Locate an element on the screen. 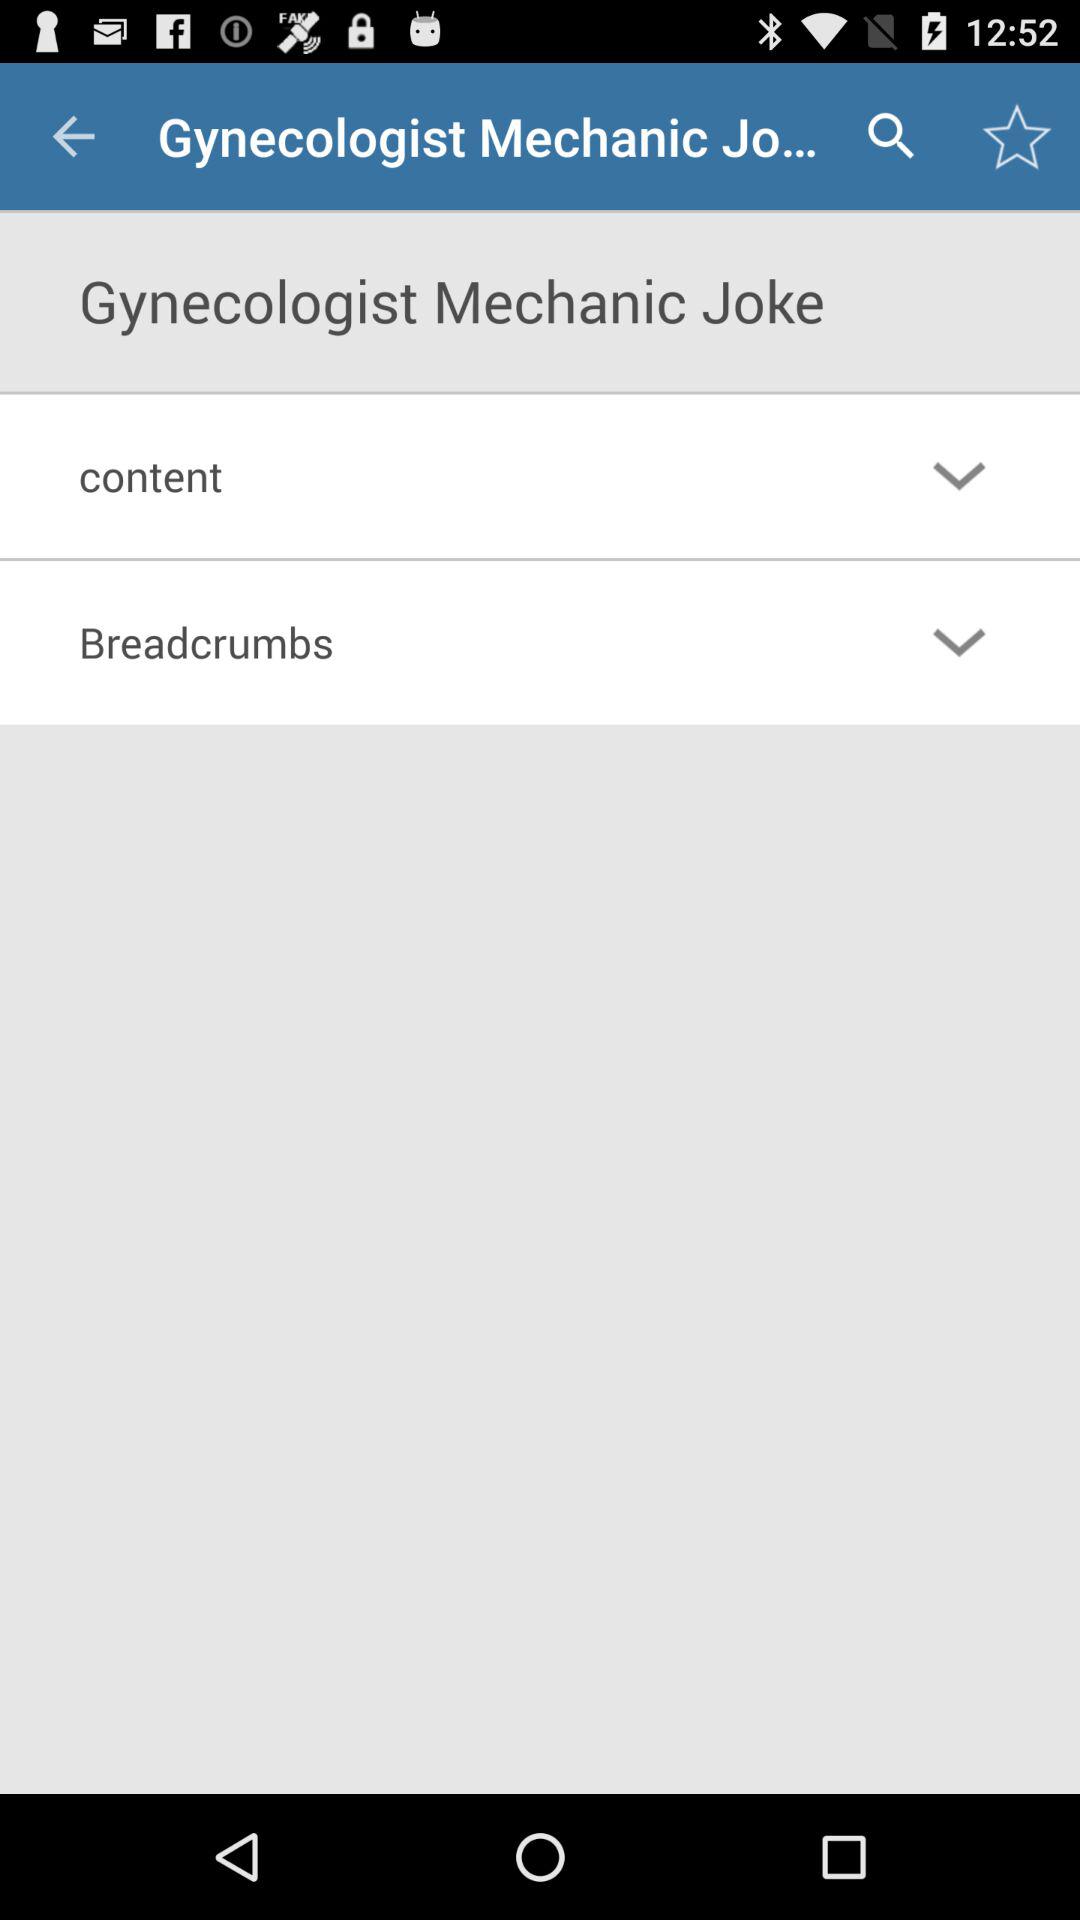 The height and width of the screenshot is (1920, 1080). press the breadcrumbs at the center is located at coordinates (458, 642).